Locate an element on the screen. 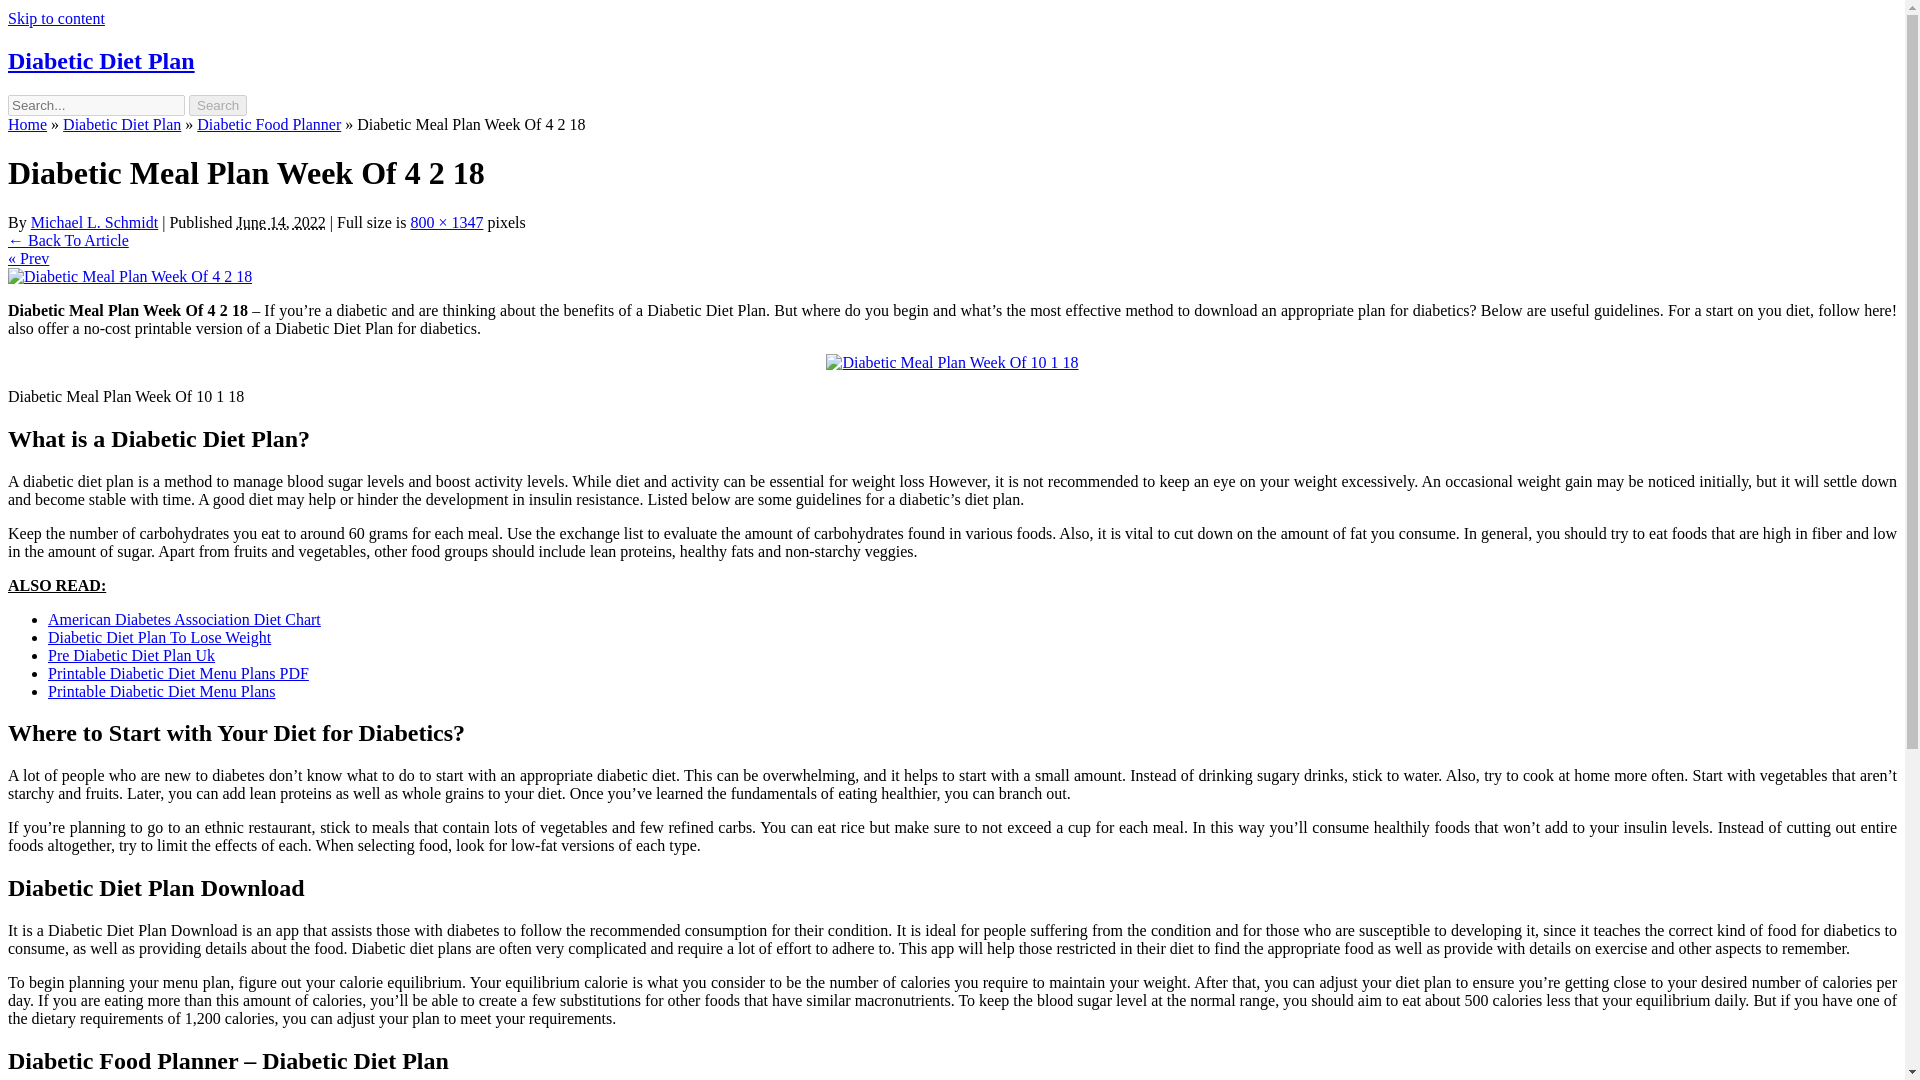  American Diabetes Association Diet Chart is located at coordinates (184, 618).